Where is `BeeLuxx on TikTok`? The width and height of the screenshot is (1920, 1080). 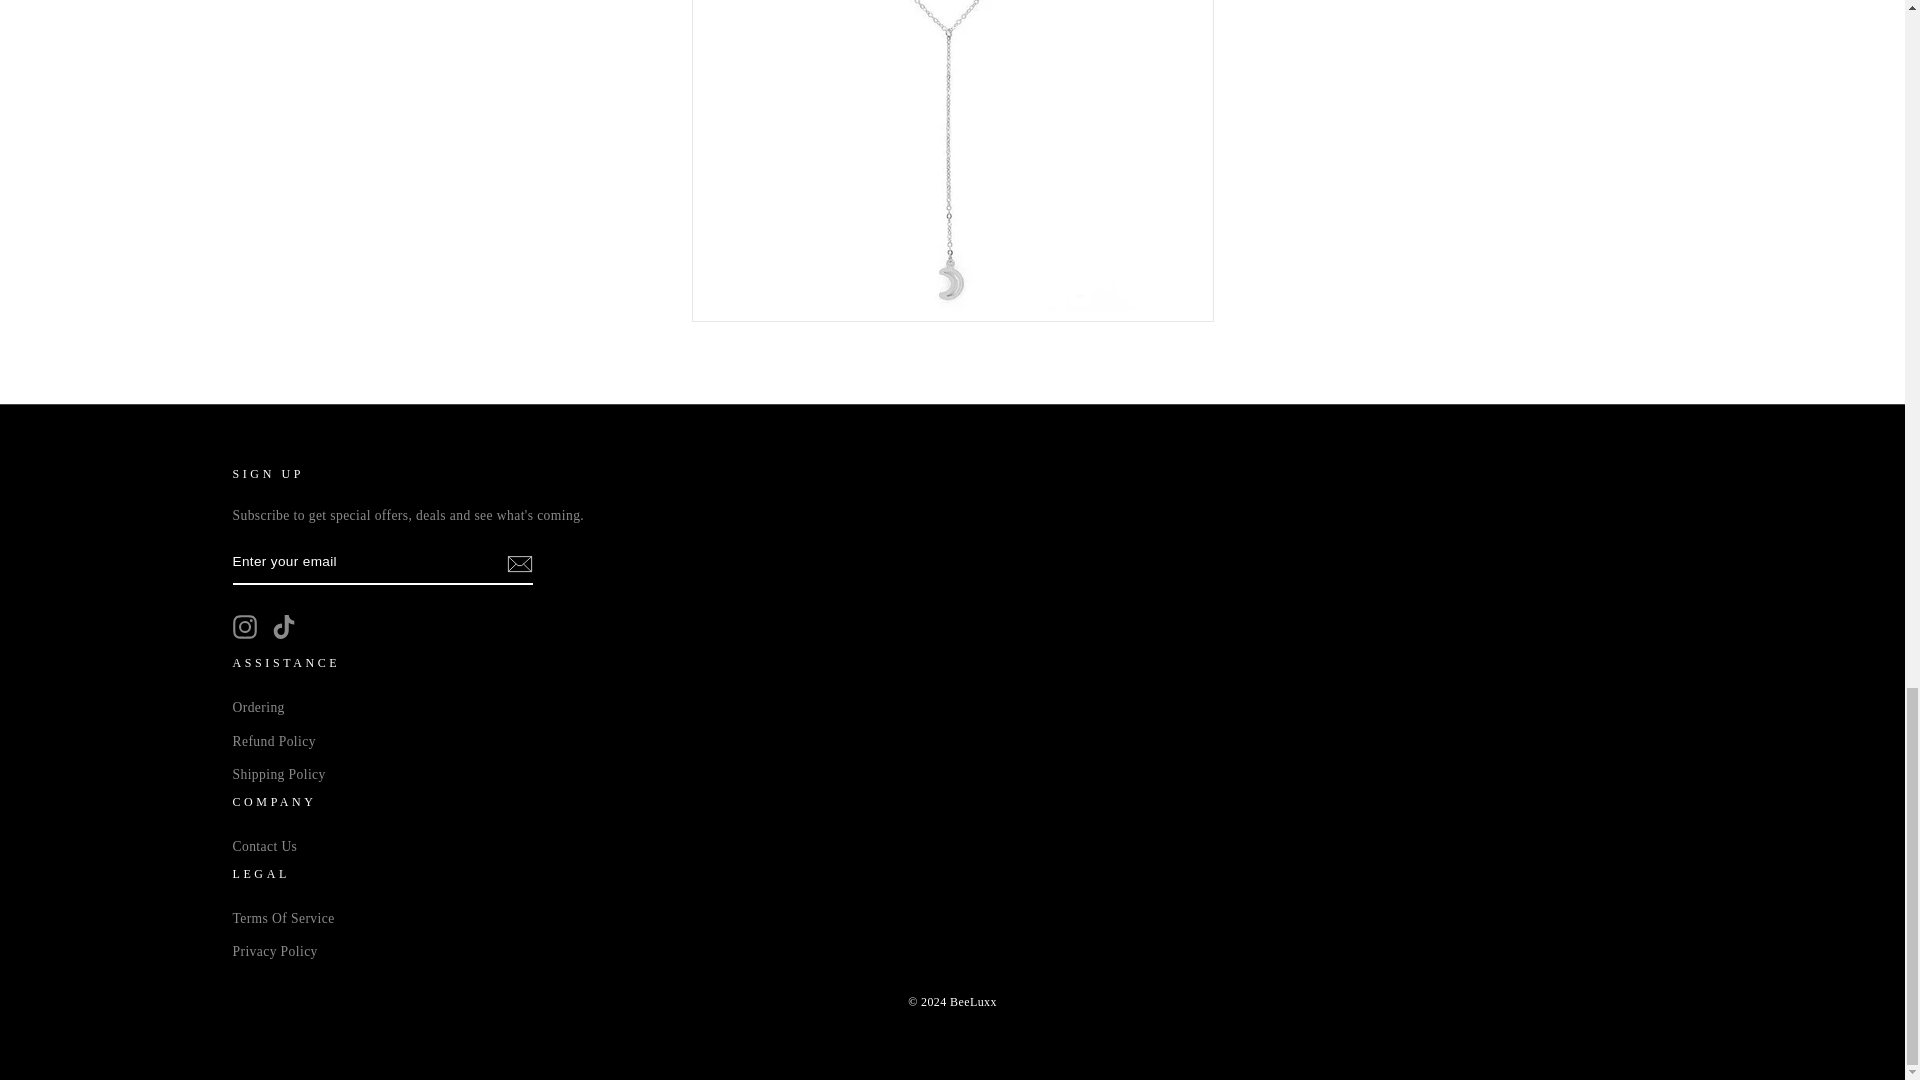
BeeLuxx on TikTok is located at coordinates (284, 626).